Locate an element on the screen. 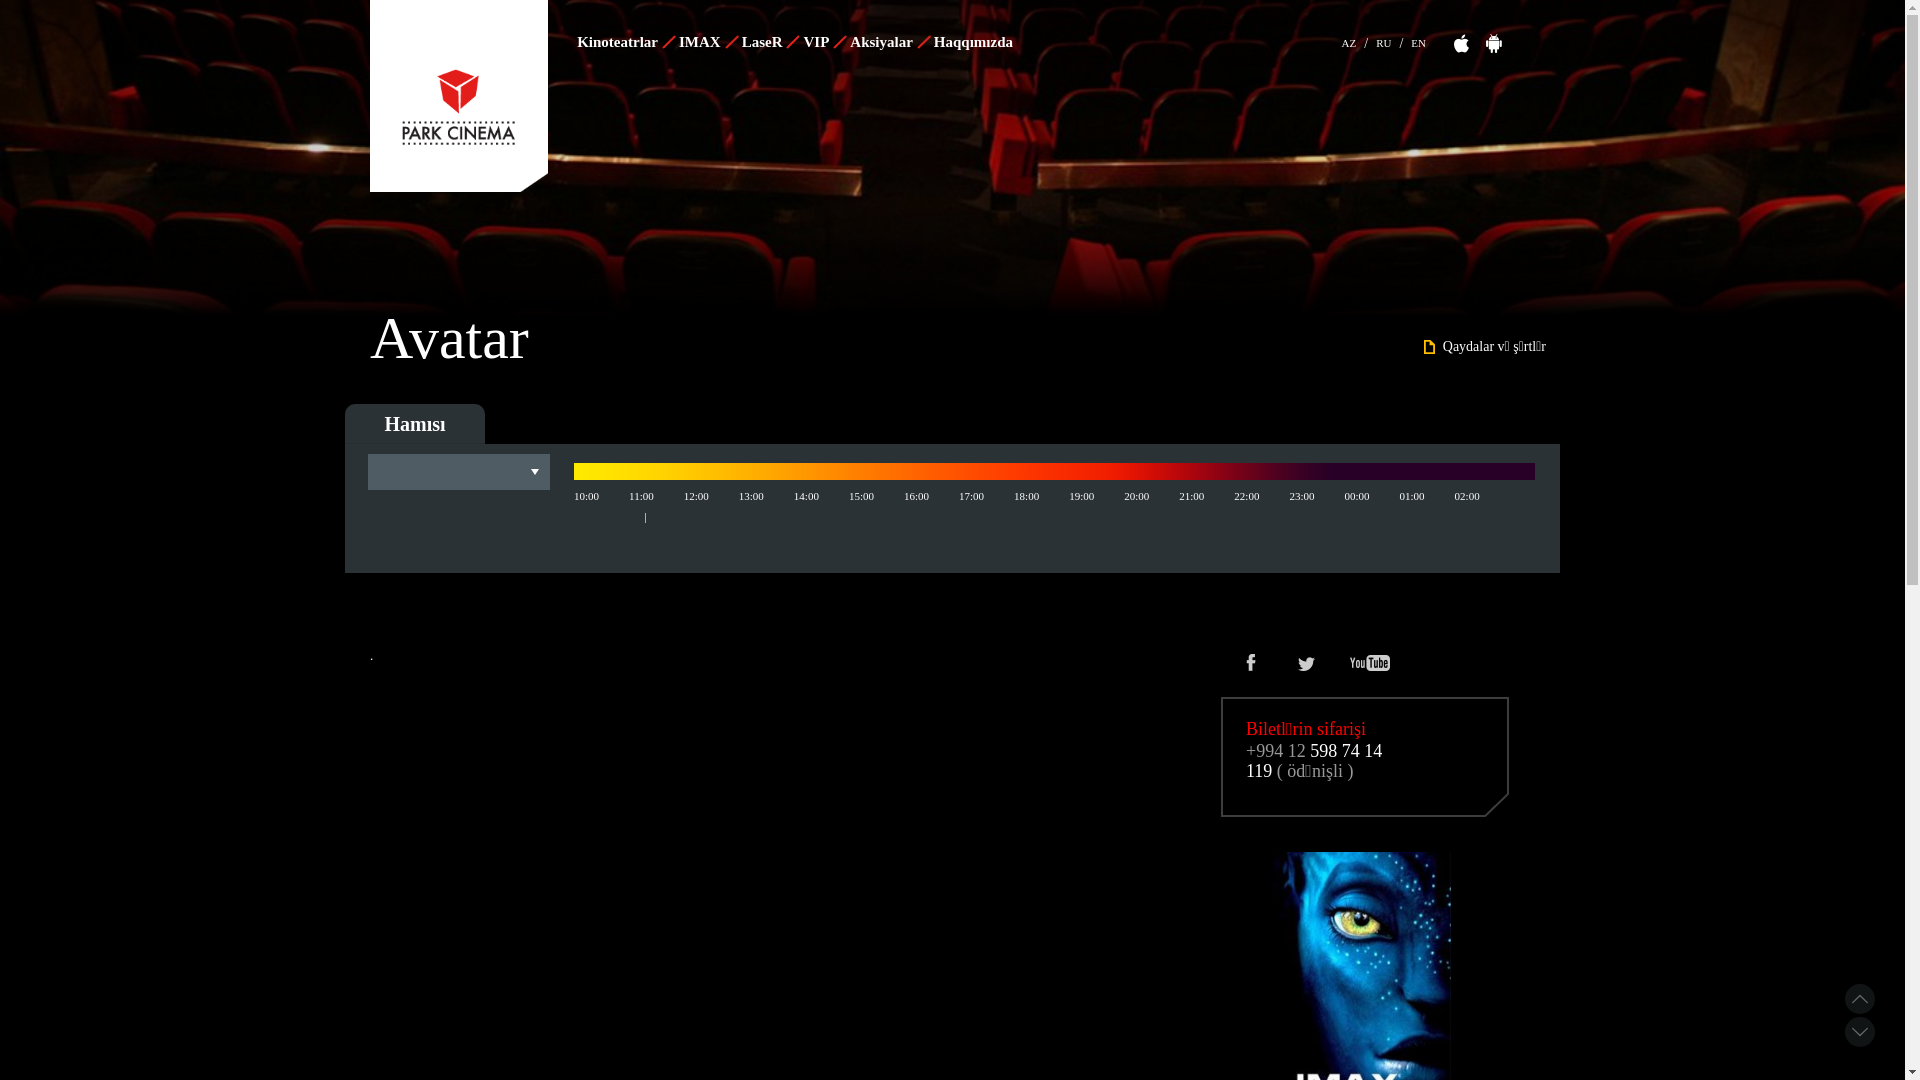 Image resolution: width=1920 pixels, height=1080 pixels. RU is located at coordinates (1384, 40).